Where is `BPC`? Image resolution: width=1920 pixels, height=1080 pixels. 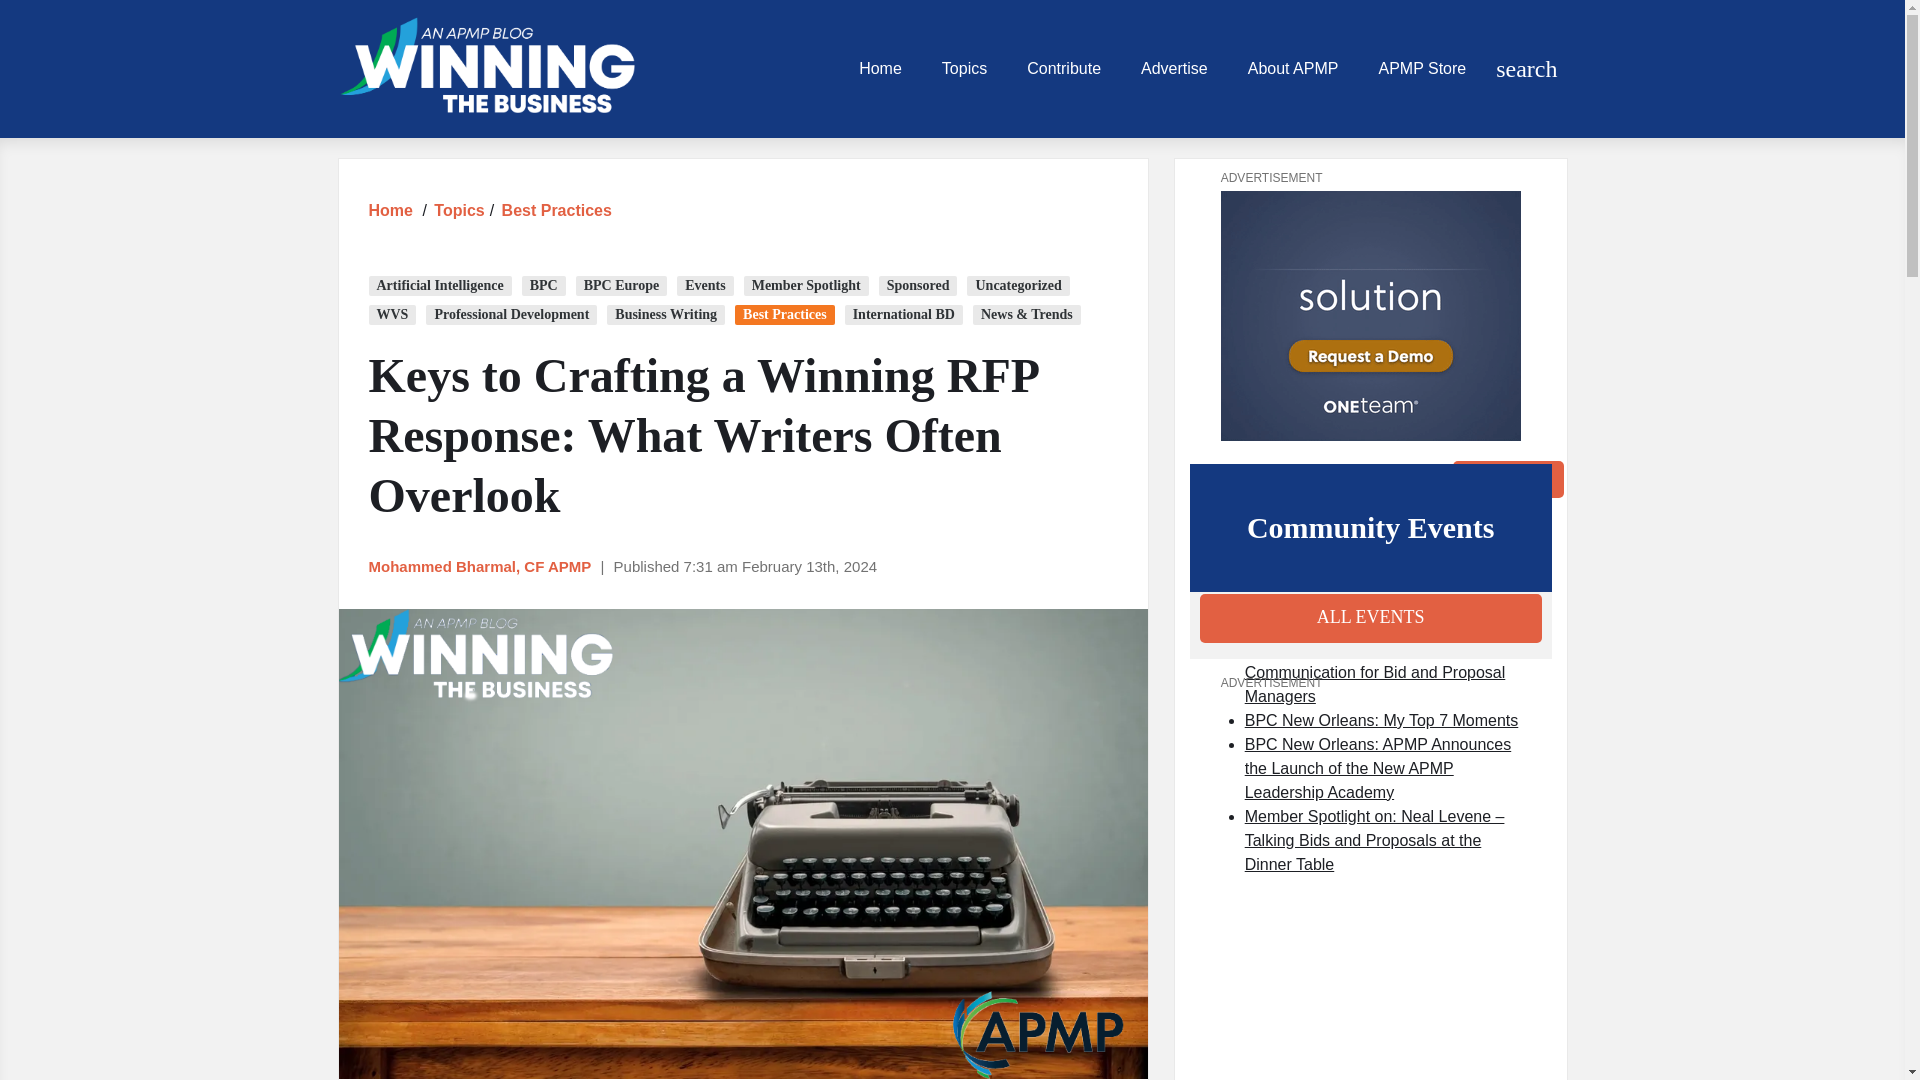
BPC is located at coordinates (544, 286).